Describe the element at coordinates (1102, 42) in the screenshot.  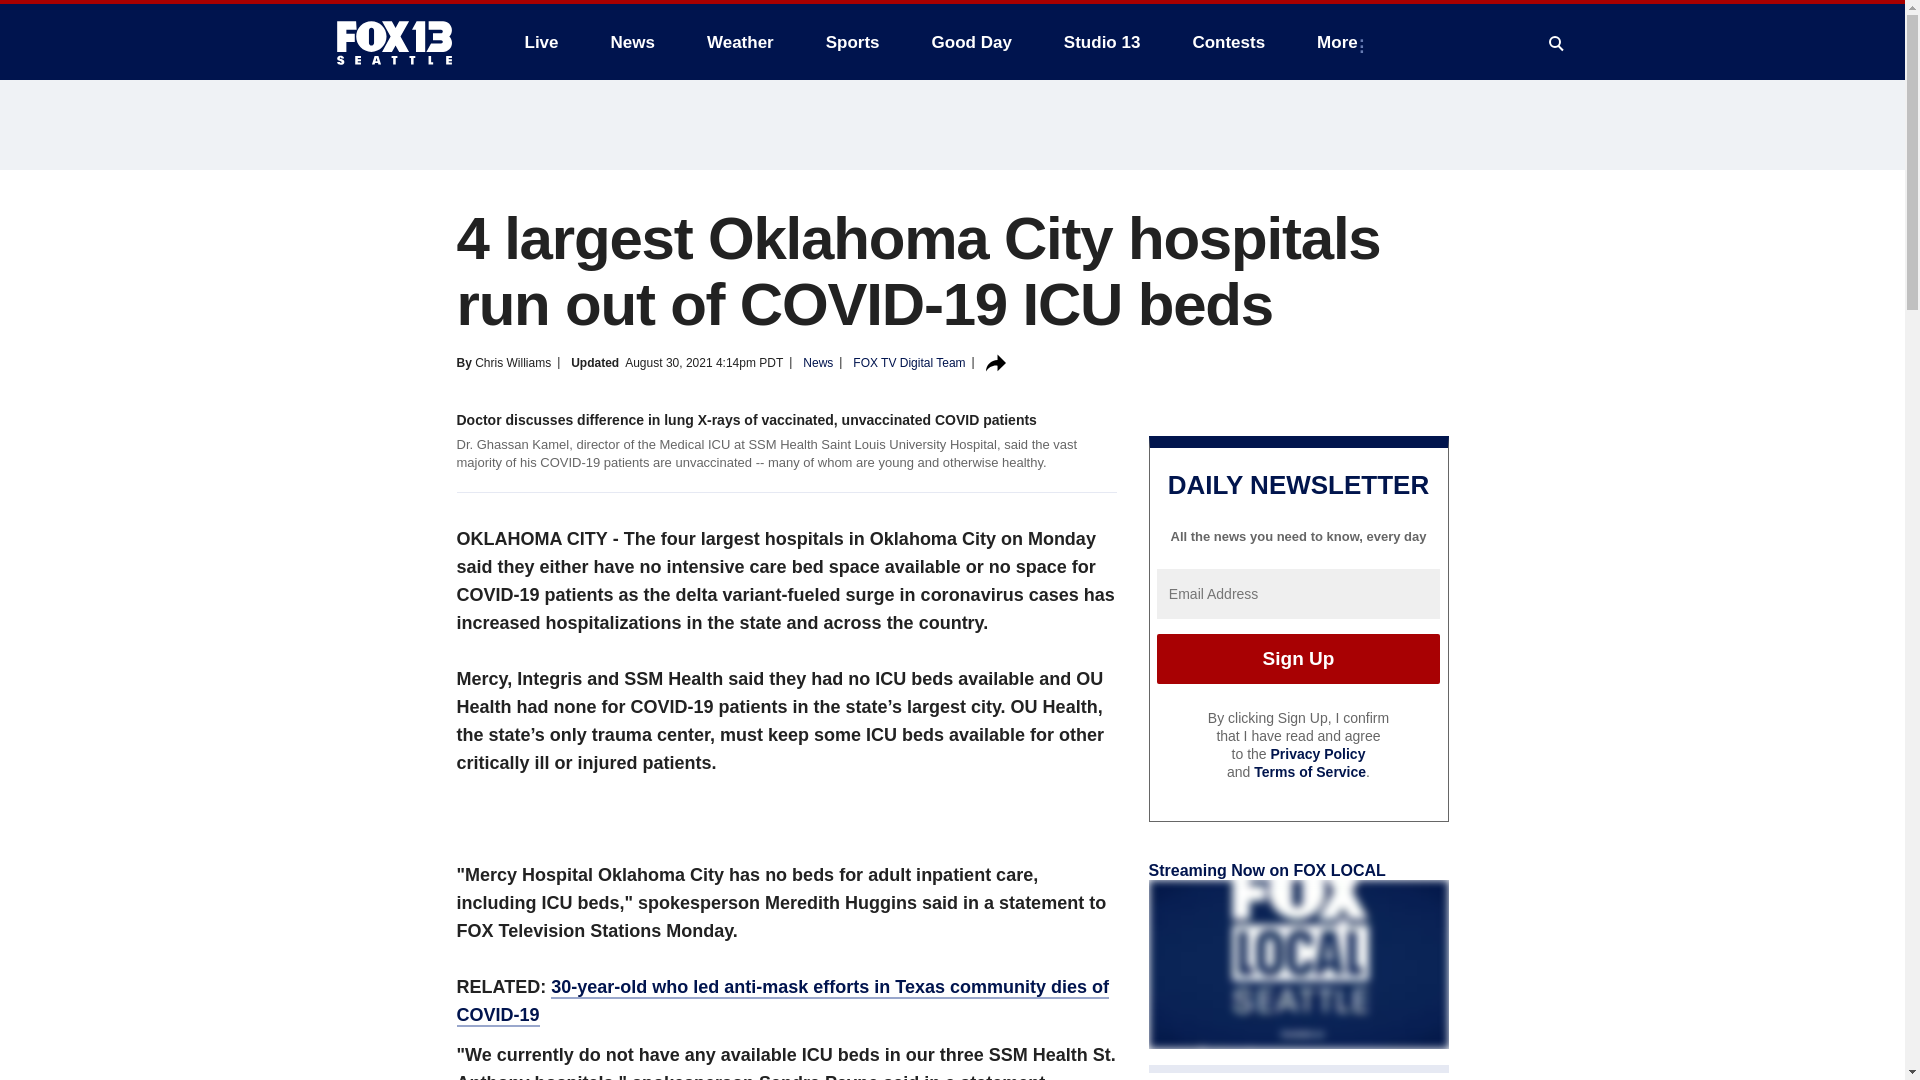
I see `Studio 13` at that location.